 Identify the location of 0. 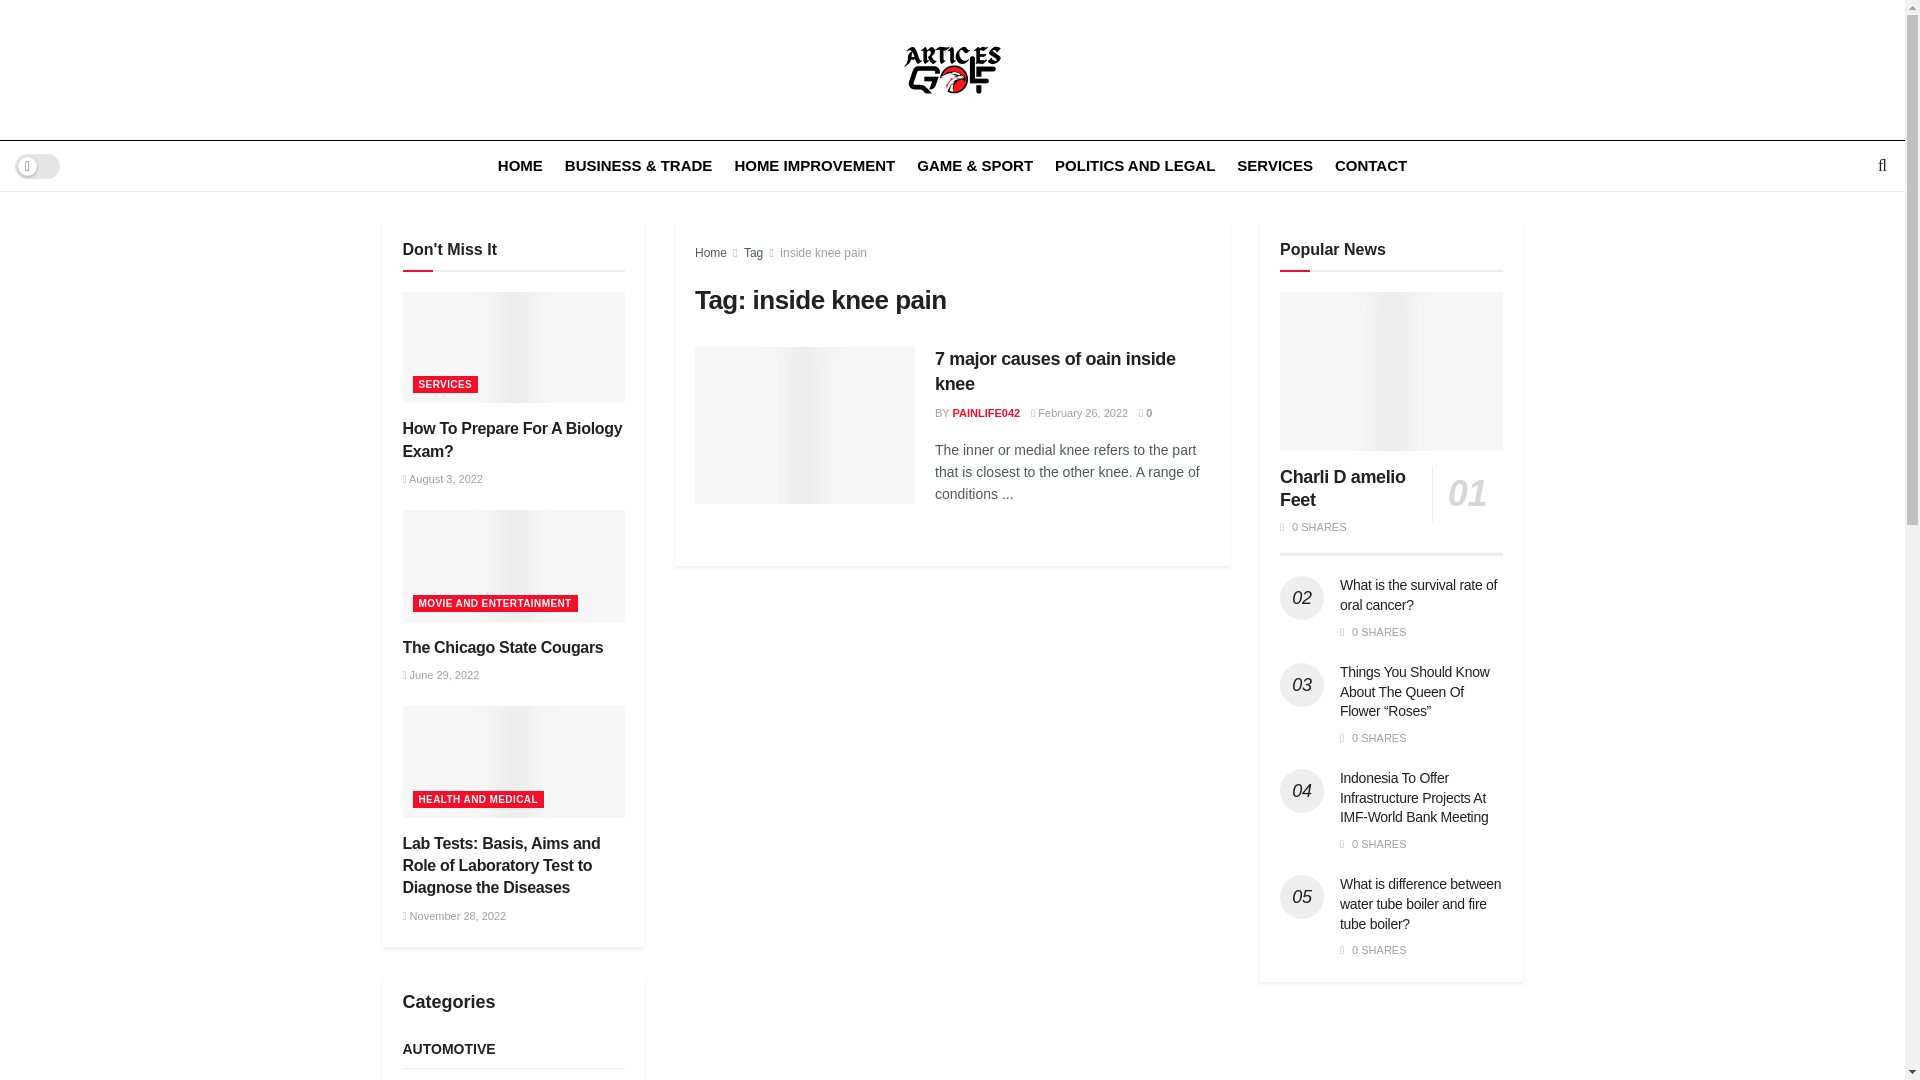
(1145, 413).